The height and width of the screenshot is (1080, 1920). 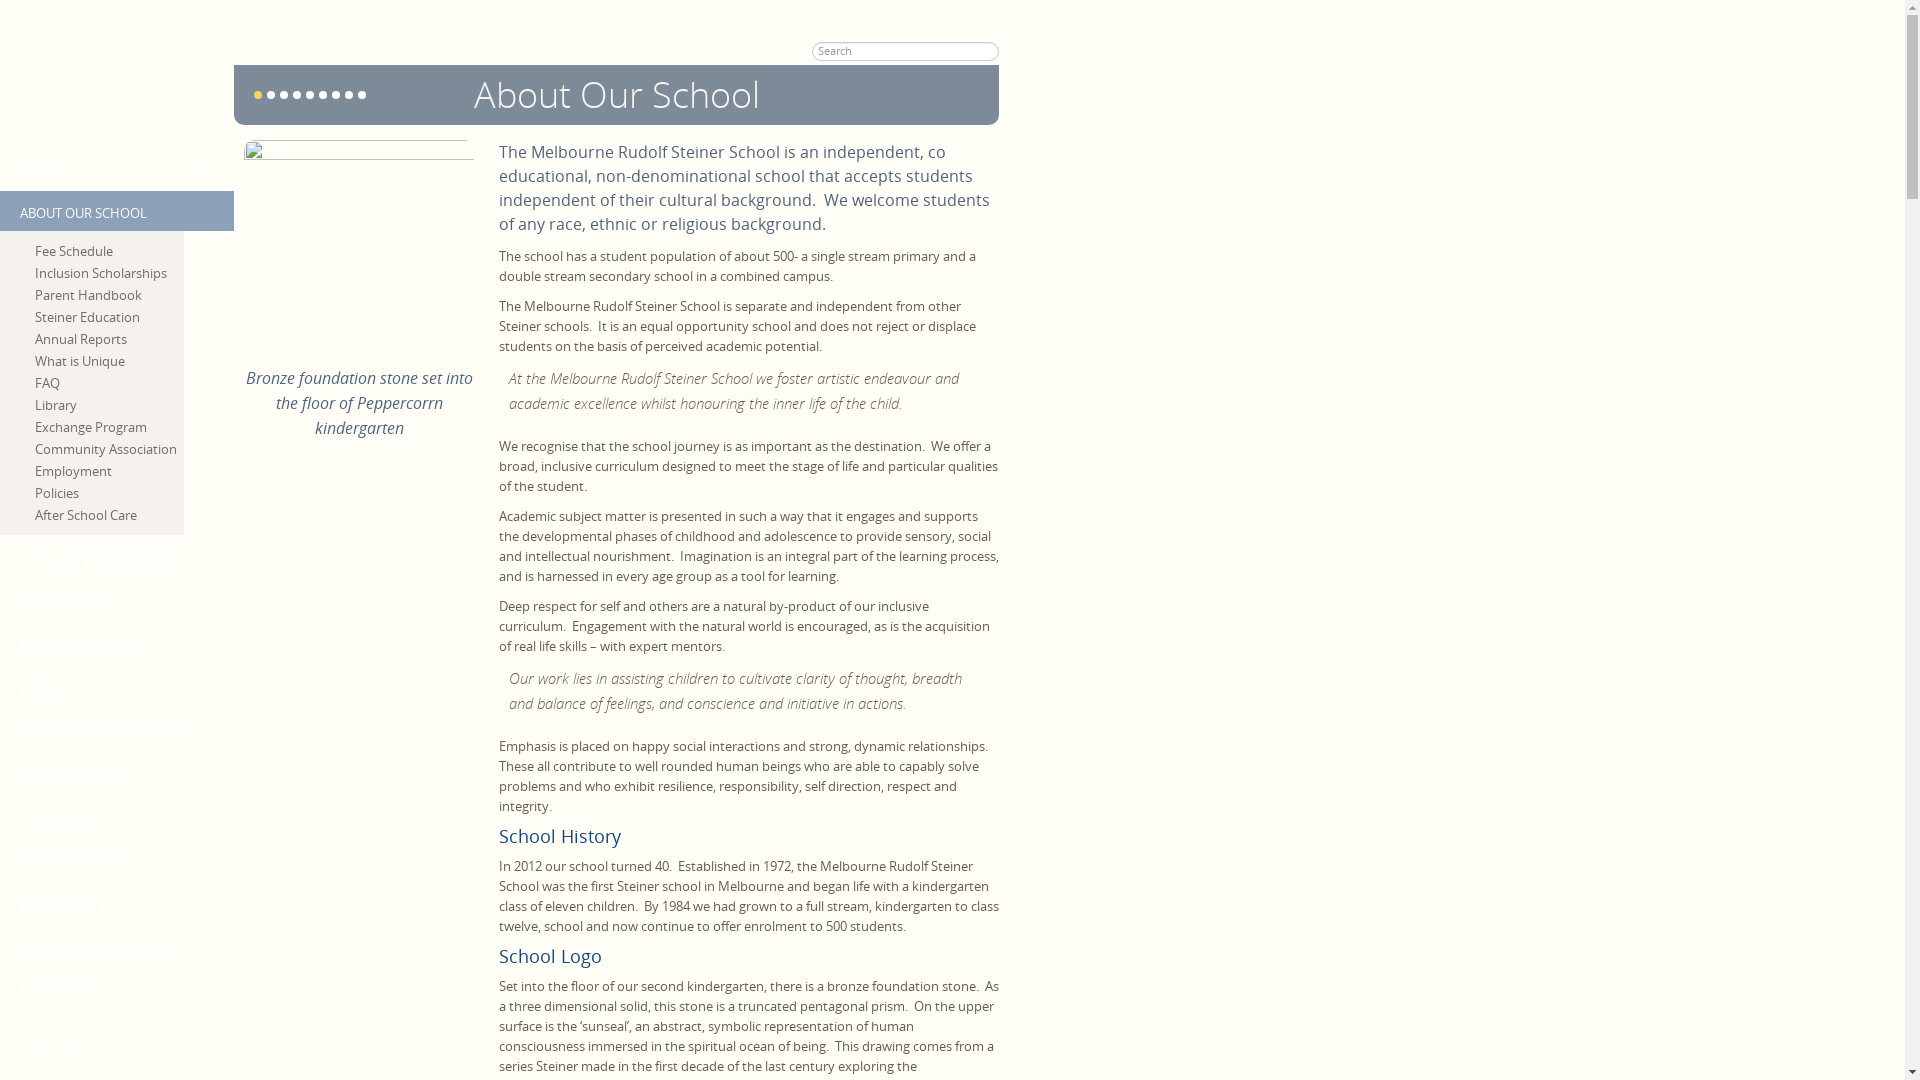 What do you see at coordinates (117, 211) in the screenshot?
I see `ABOUT OUR SCHOOL` at bounding box center [117, 211].